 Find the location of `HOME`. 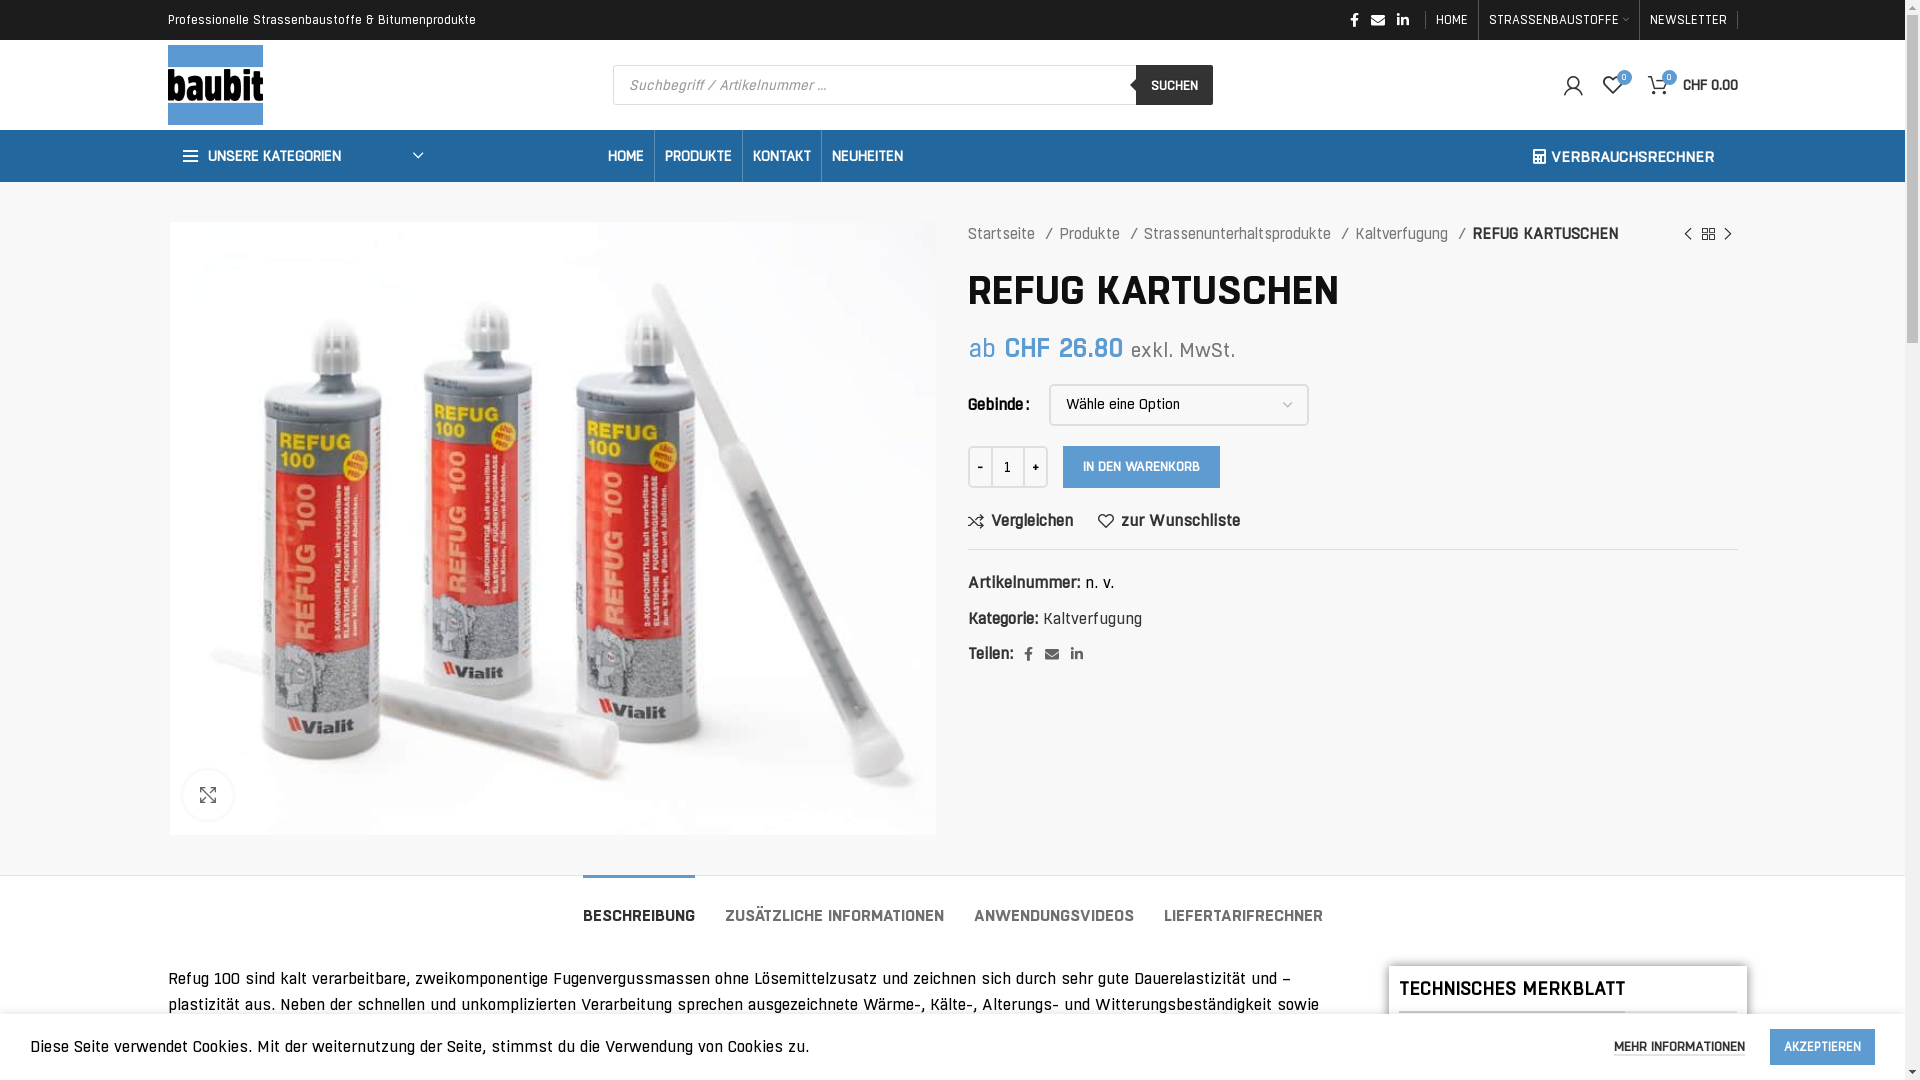

HOME is located at coordinates (626, 156).